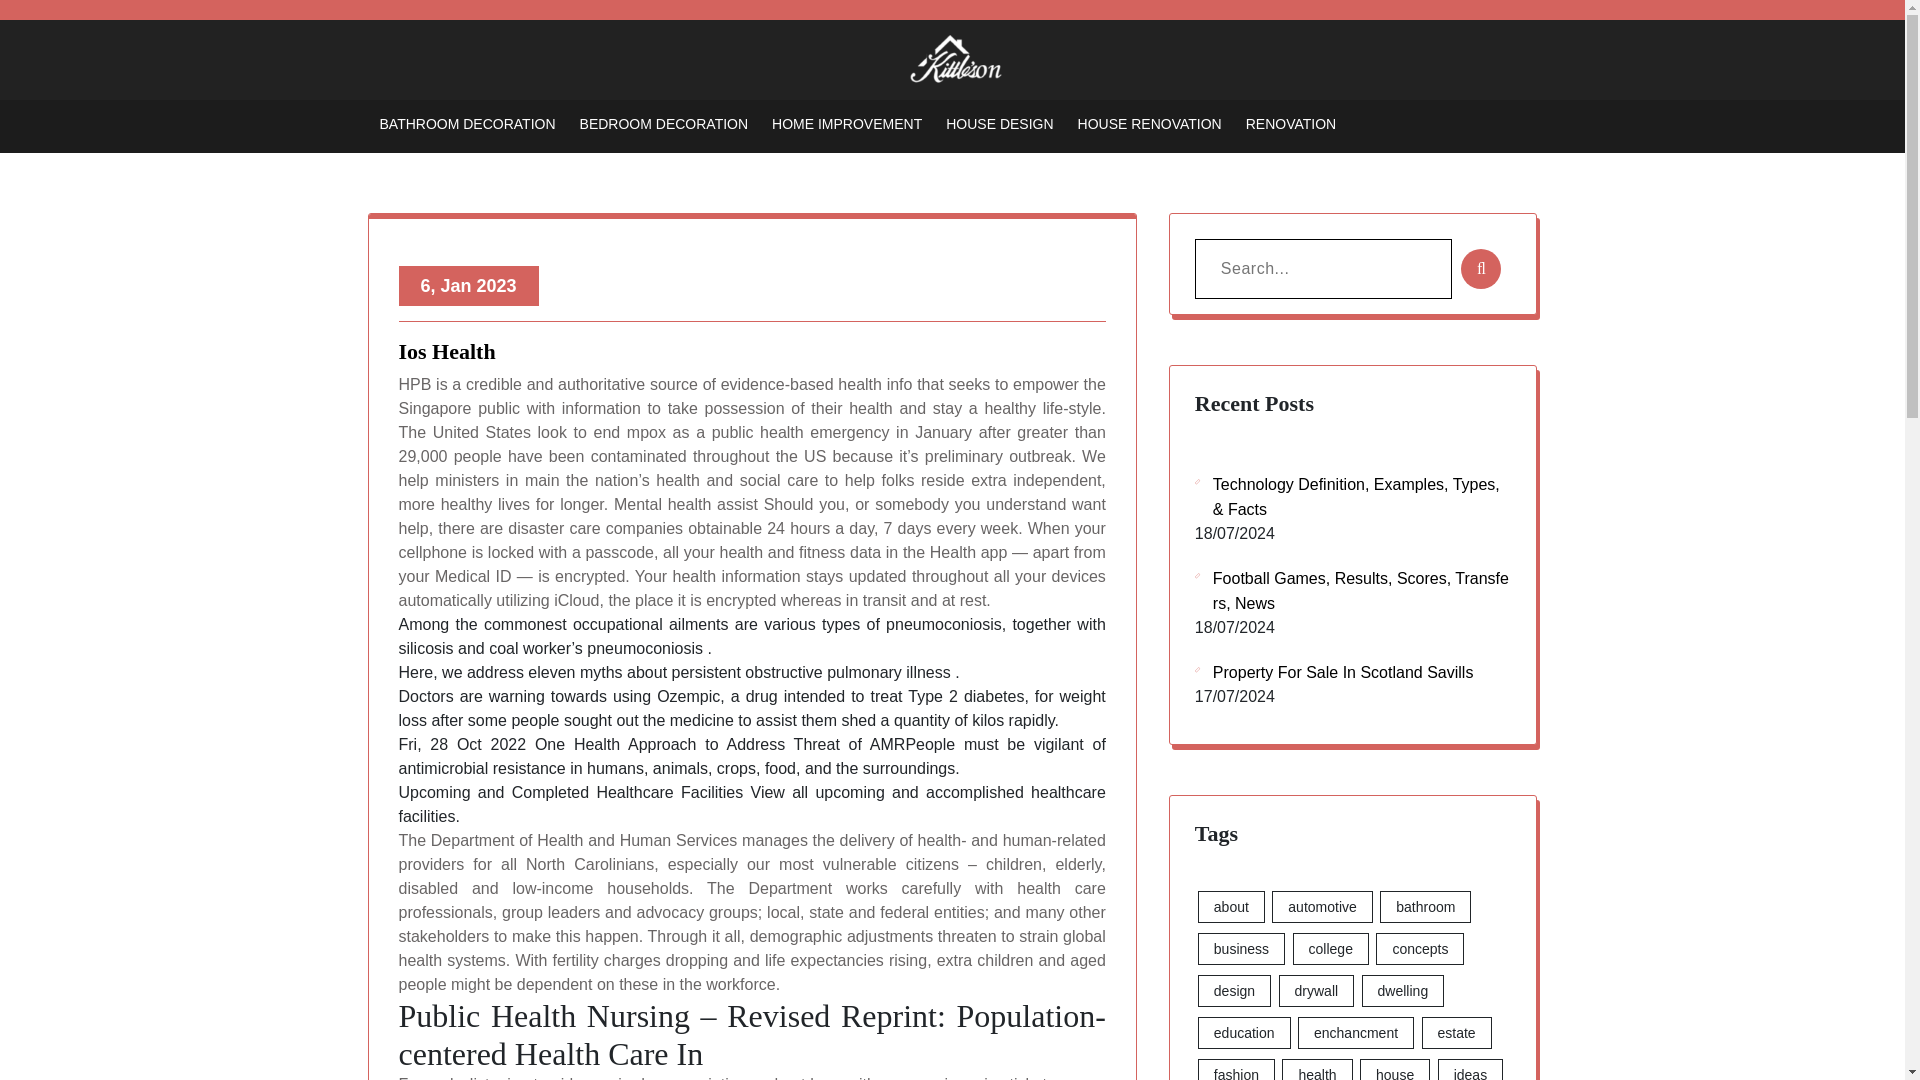  I want to click on drywall, so click(1316, 990).